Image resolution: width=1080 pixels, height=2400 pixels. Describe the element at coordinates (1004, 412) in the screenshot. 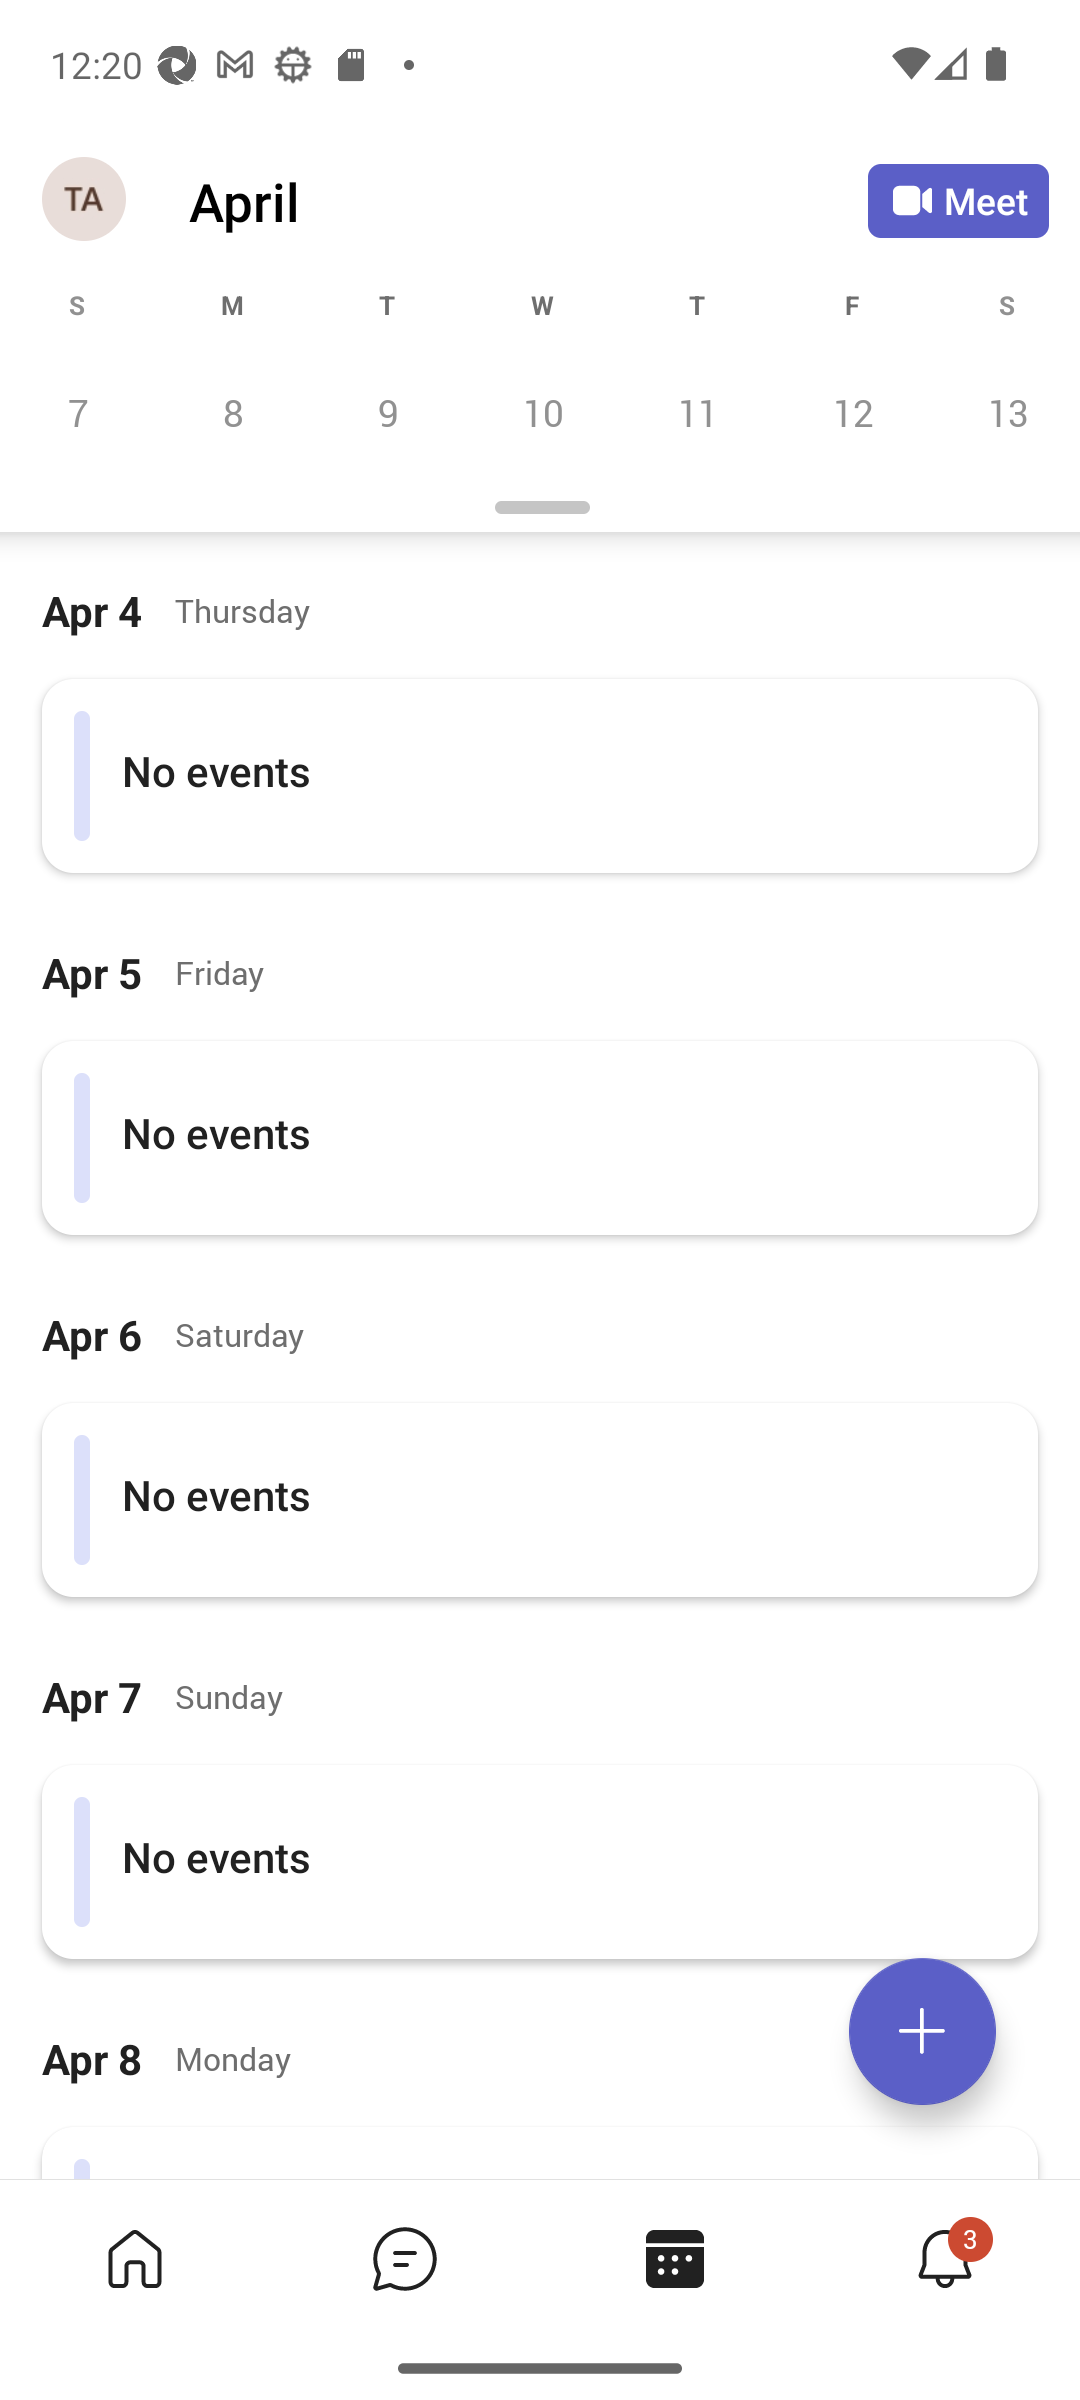

I see `Saturday, April 13 13` at that location.